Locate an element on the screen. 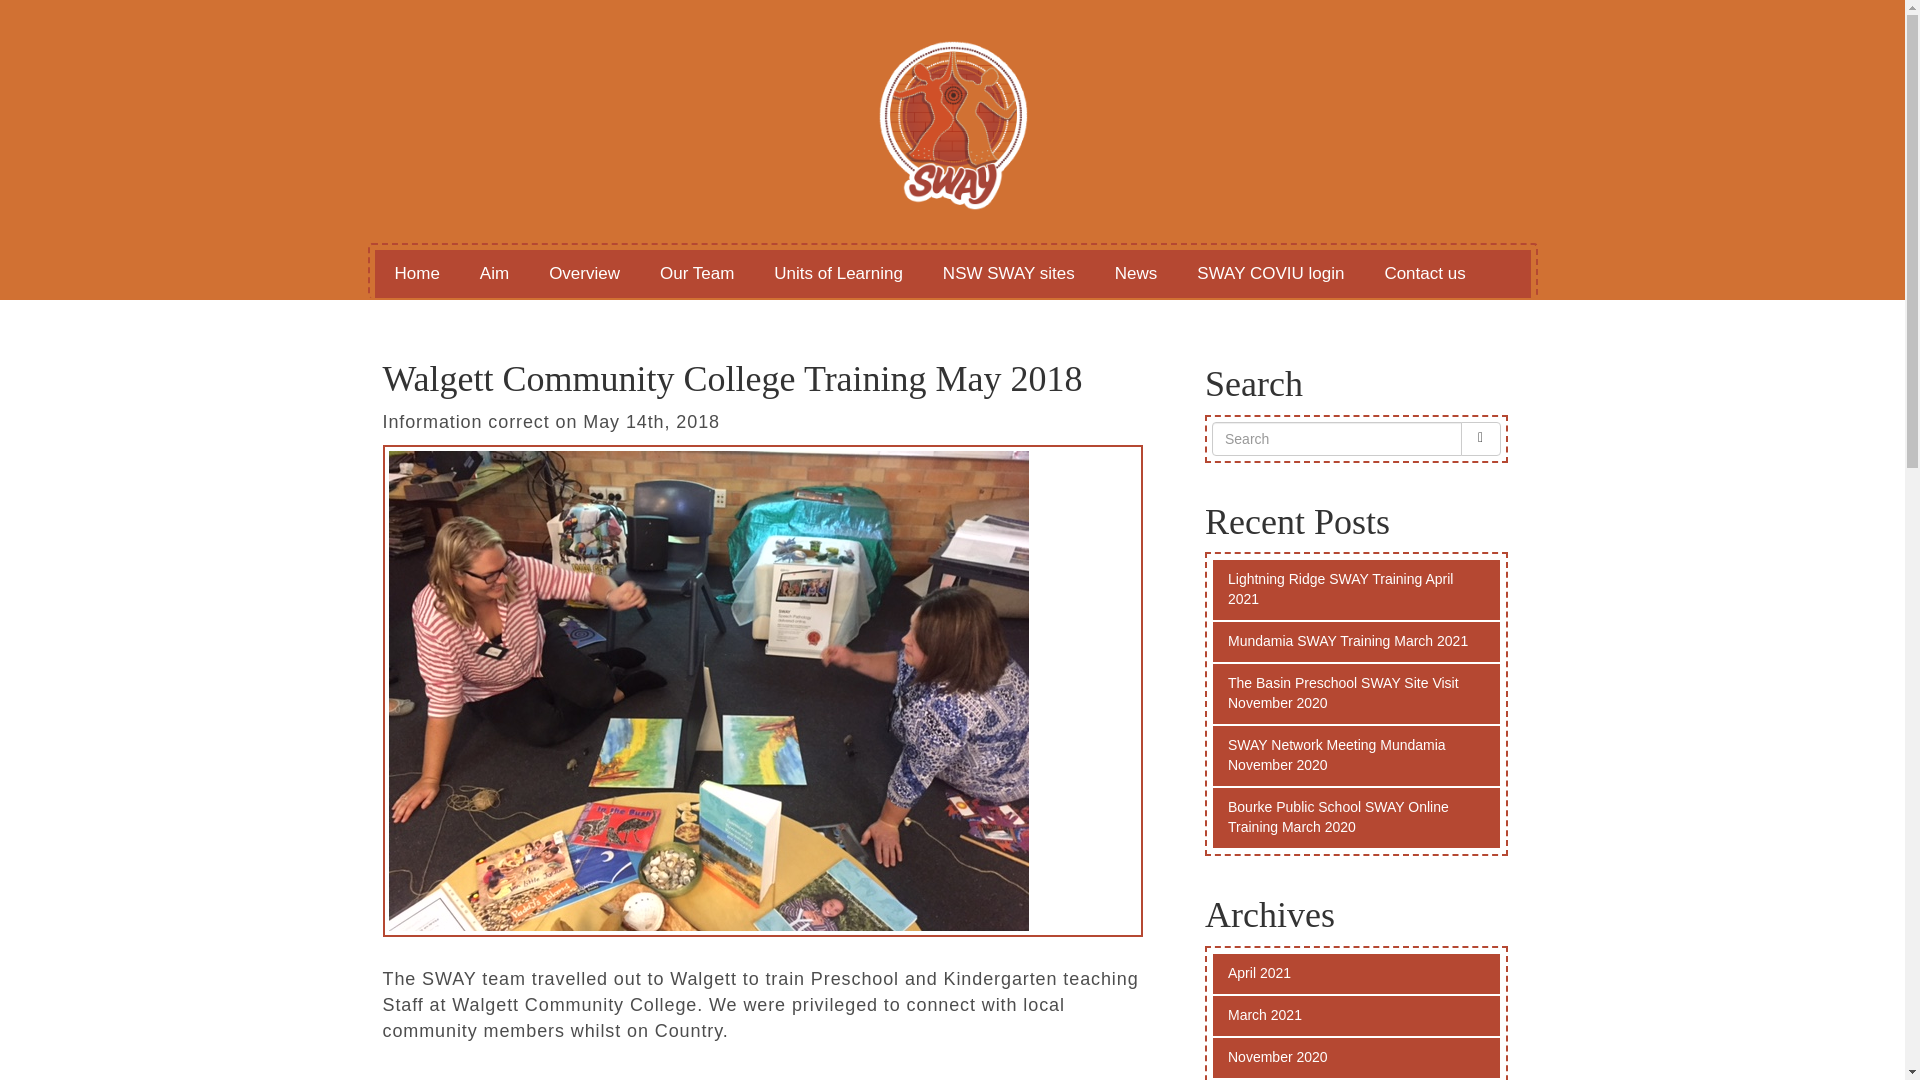  Look SWAY Network Meeting Mundamia November 2020 is located at coordinates (1356, 756).